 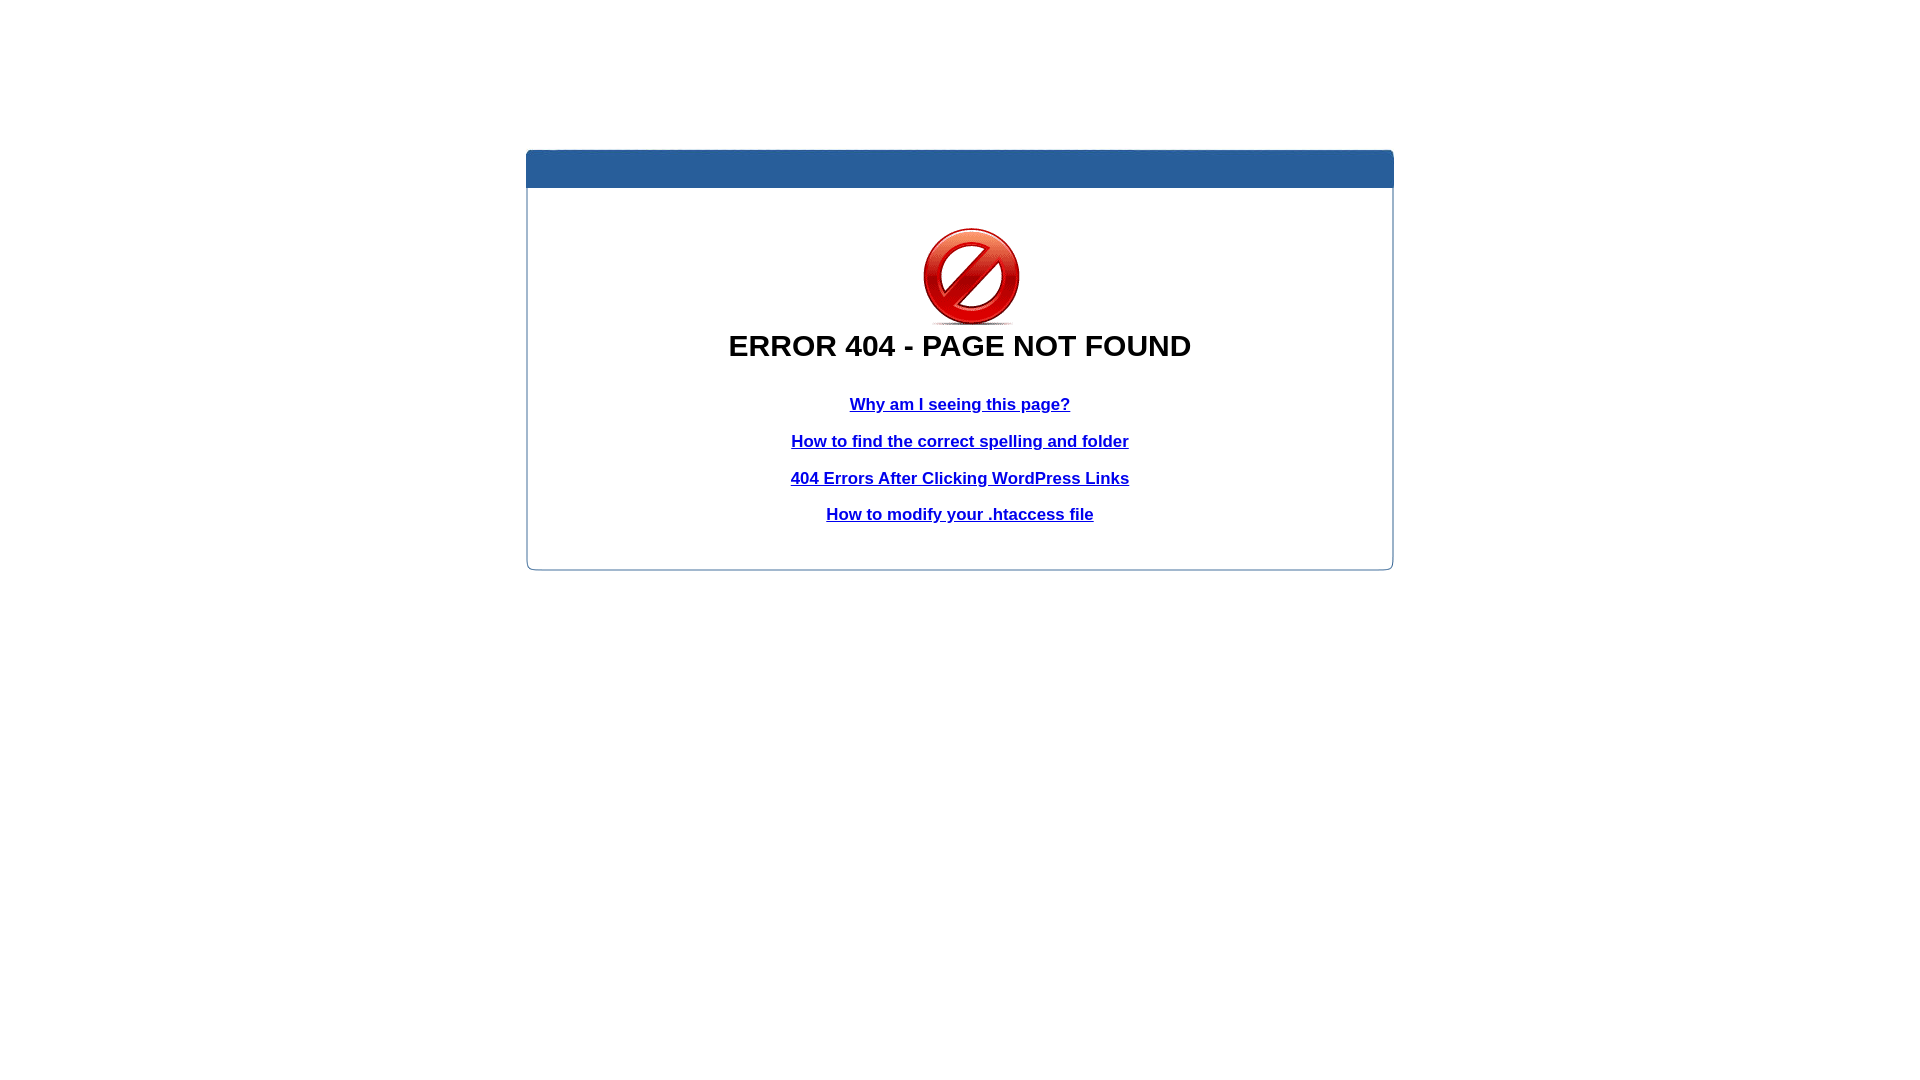 What do you see at coordinates (960, 442) in the screenshot?
I see `How to find the correct spelling and folder` at bounding box center [960, 442].